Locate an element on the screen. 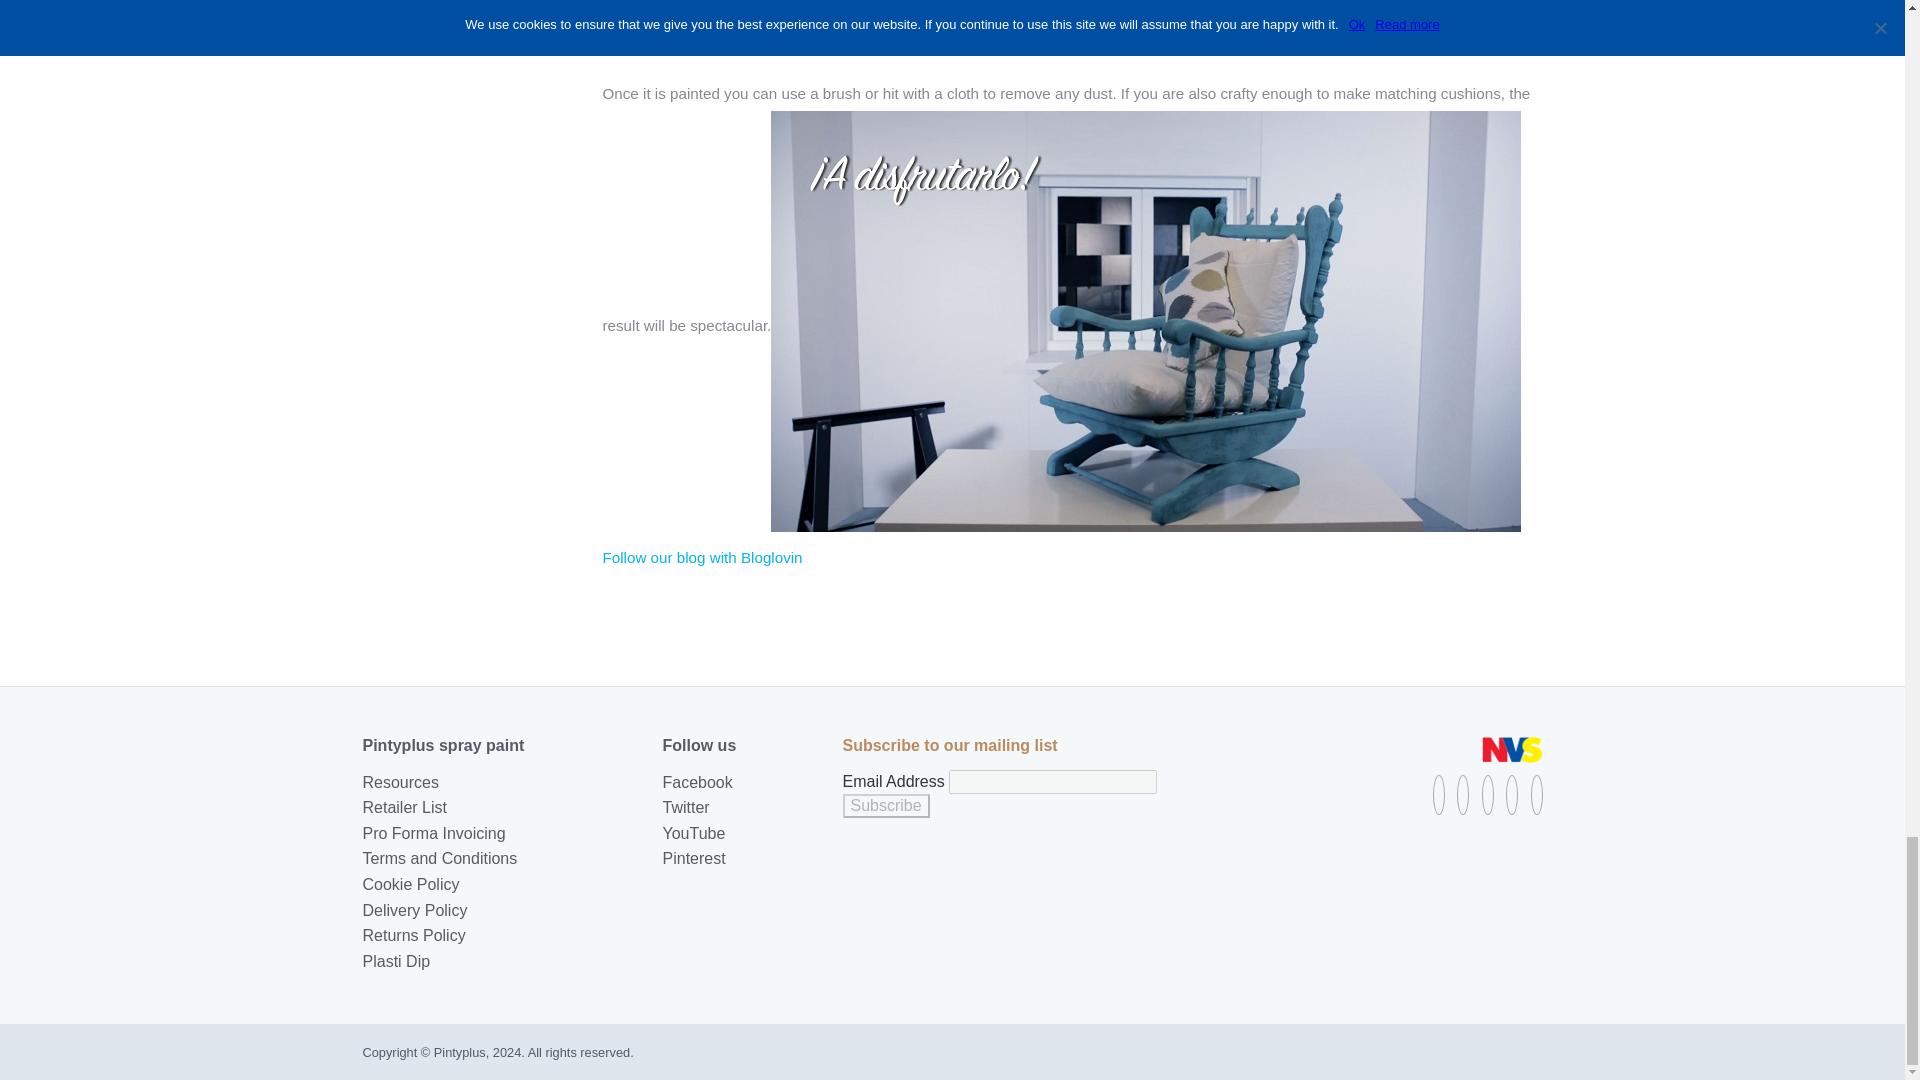 The height and width of the screenshot is (1080, 1920). Retailer List is located at coordinates (404, 808).